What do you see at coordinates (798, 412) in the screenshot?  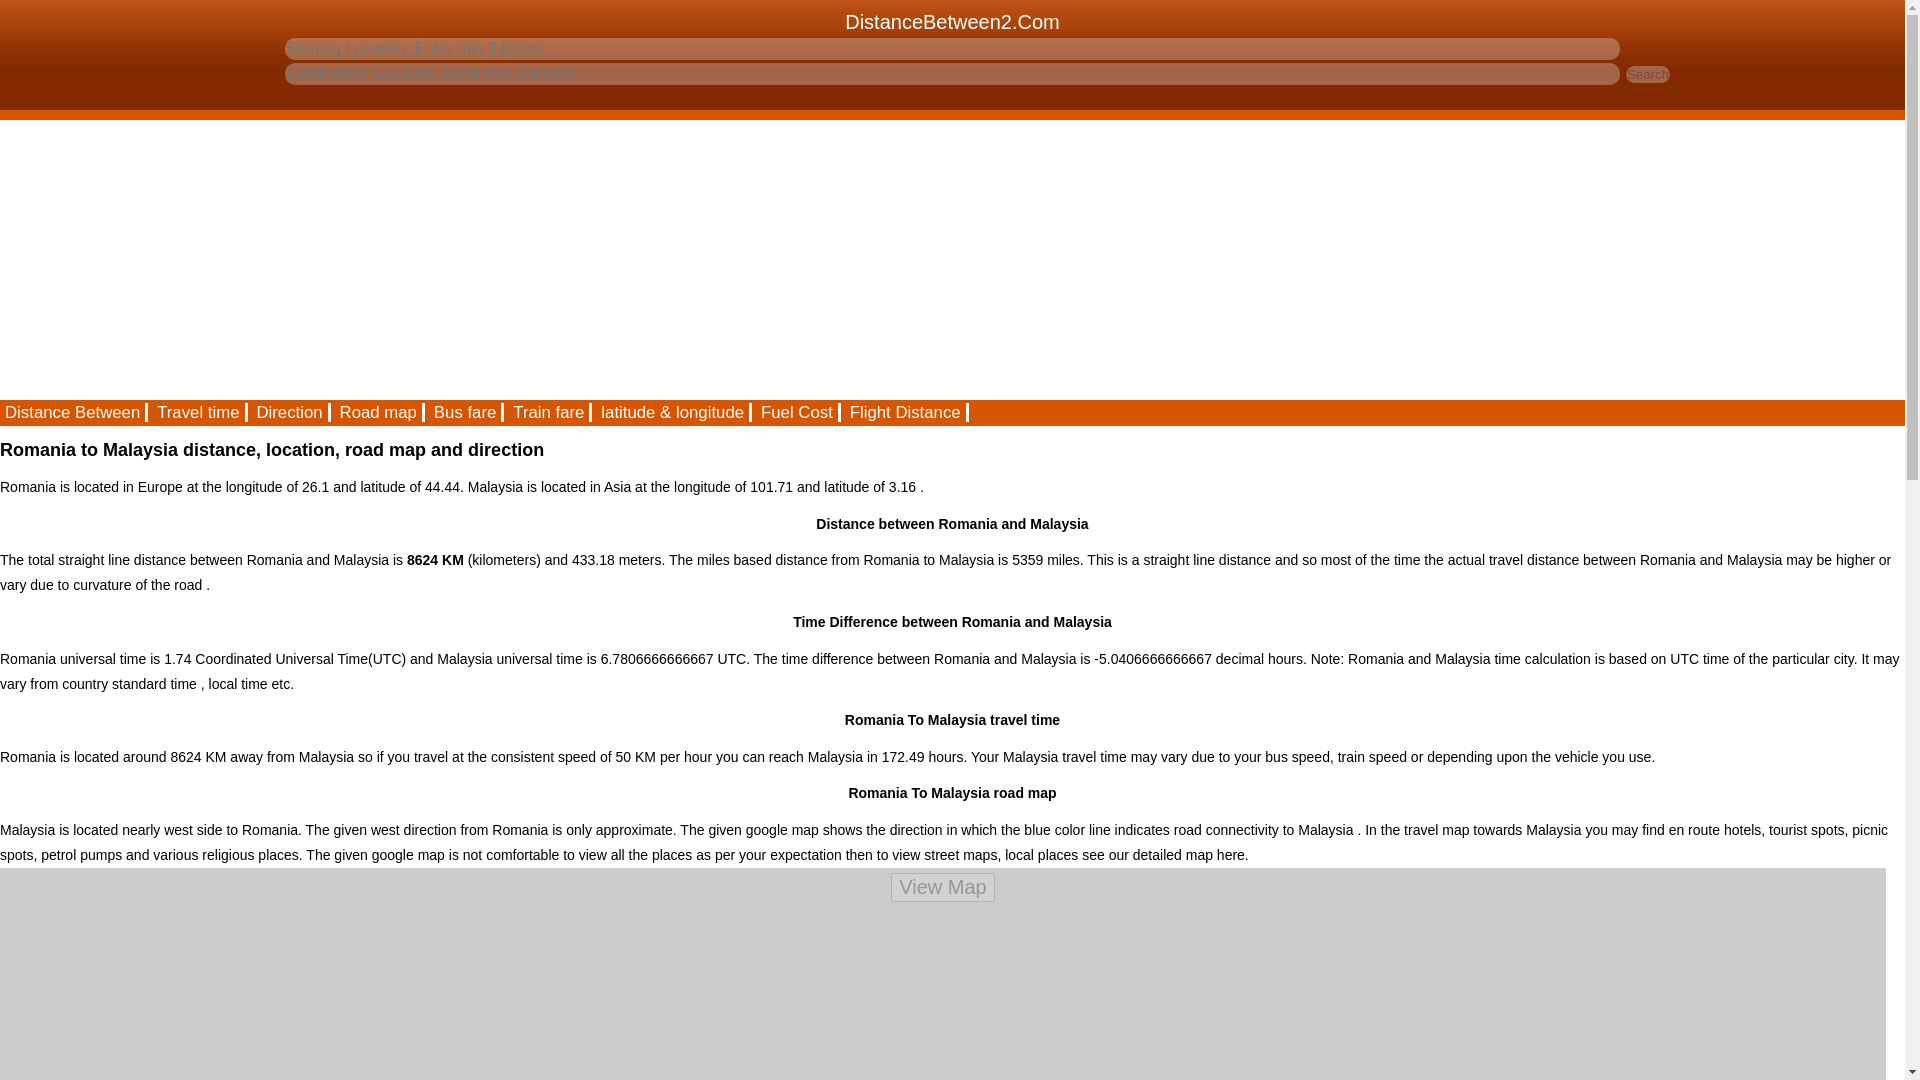 I see `Fuel Cost` at bounding box center [798, 412].